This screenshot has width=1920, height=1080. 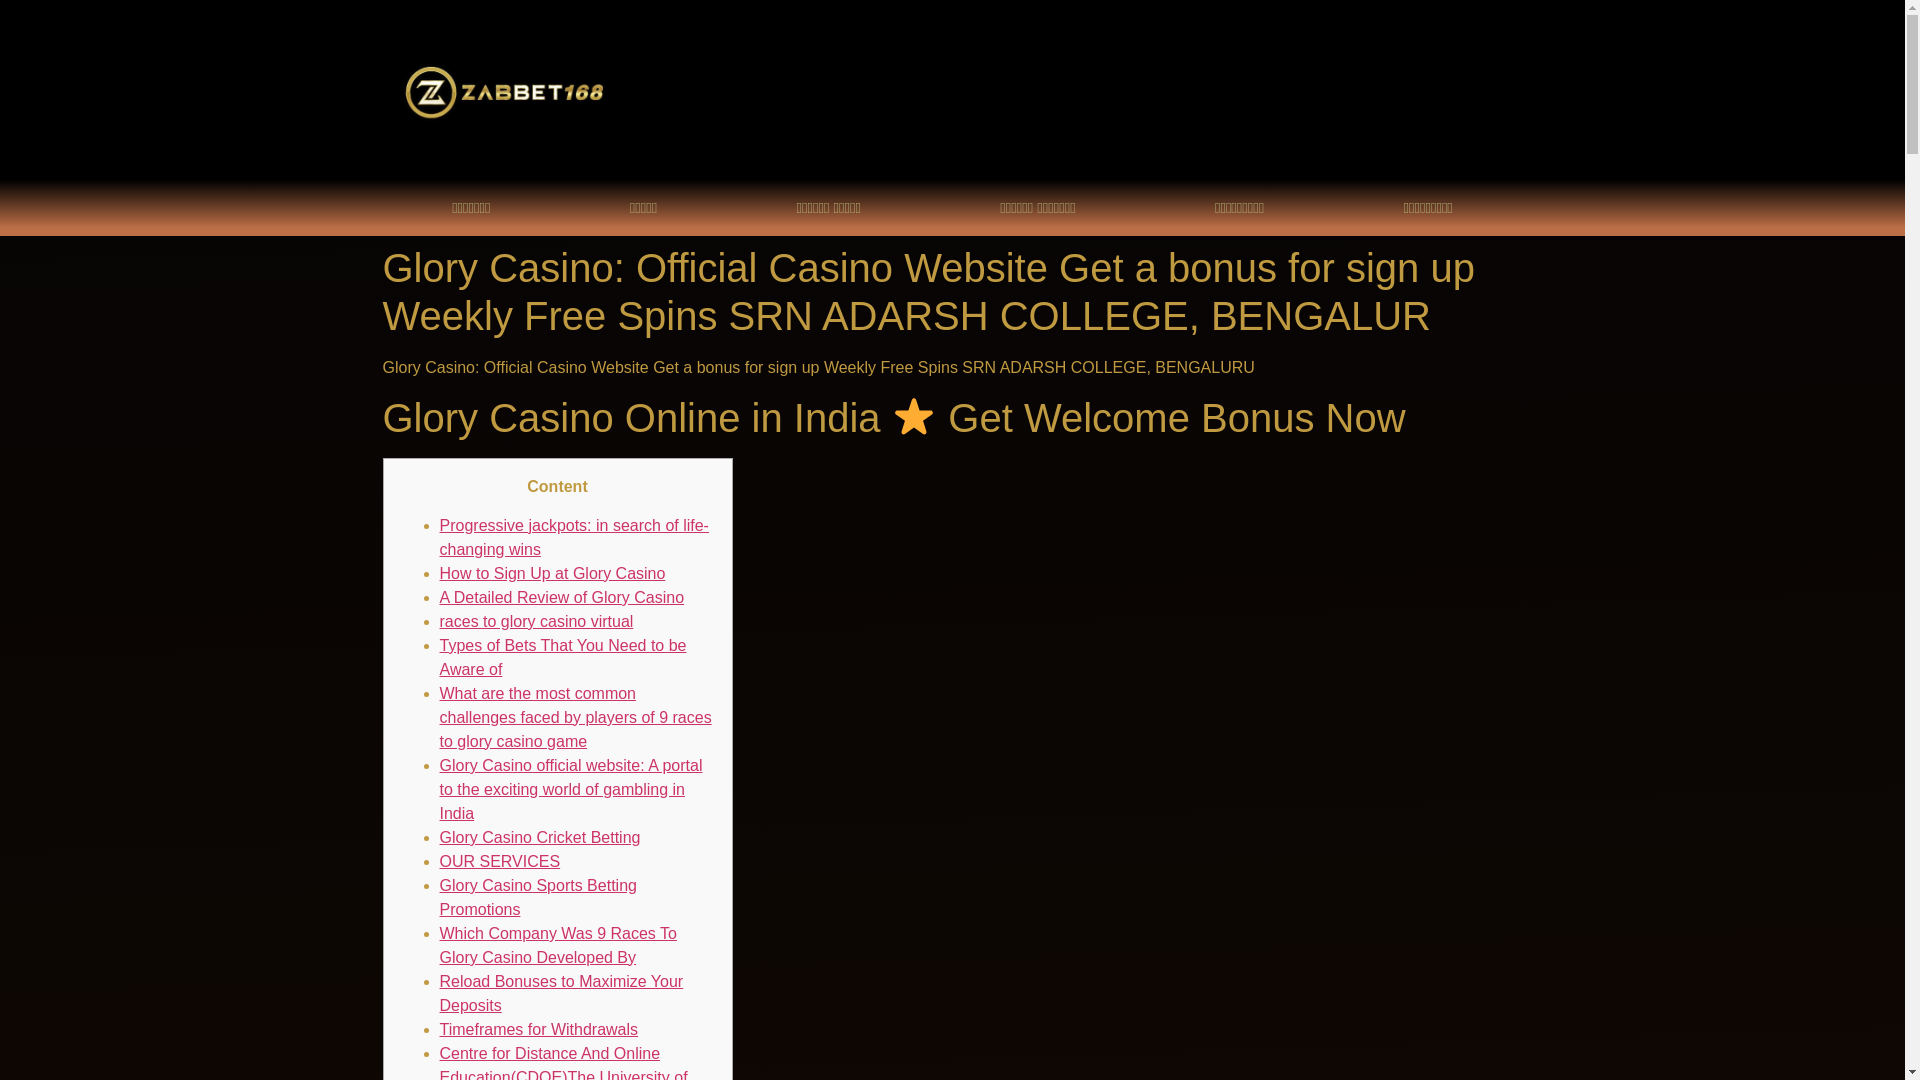 What do you see at coordinates (536, 621) in the screenshot?
I see `races to glory casino virtual` at bounding box center [536, 621].